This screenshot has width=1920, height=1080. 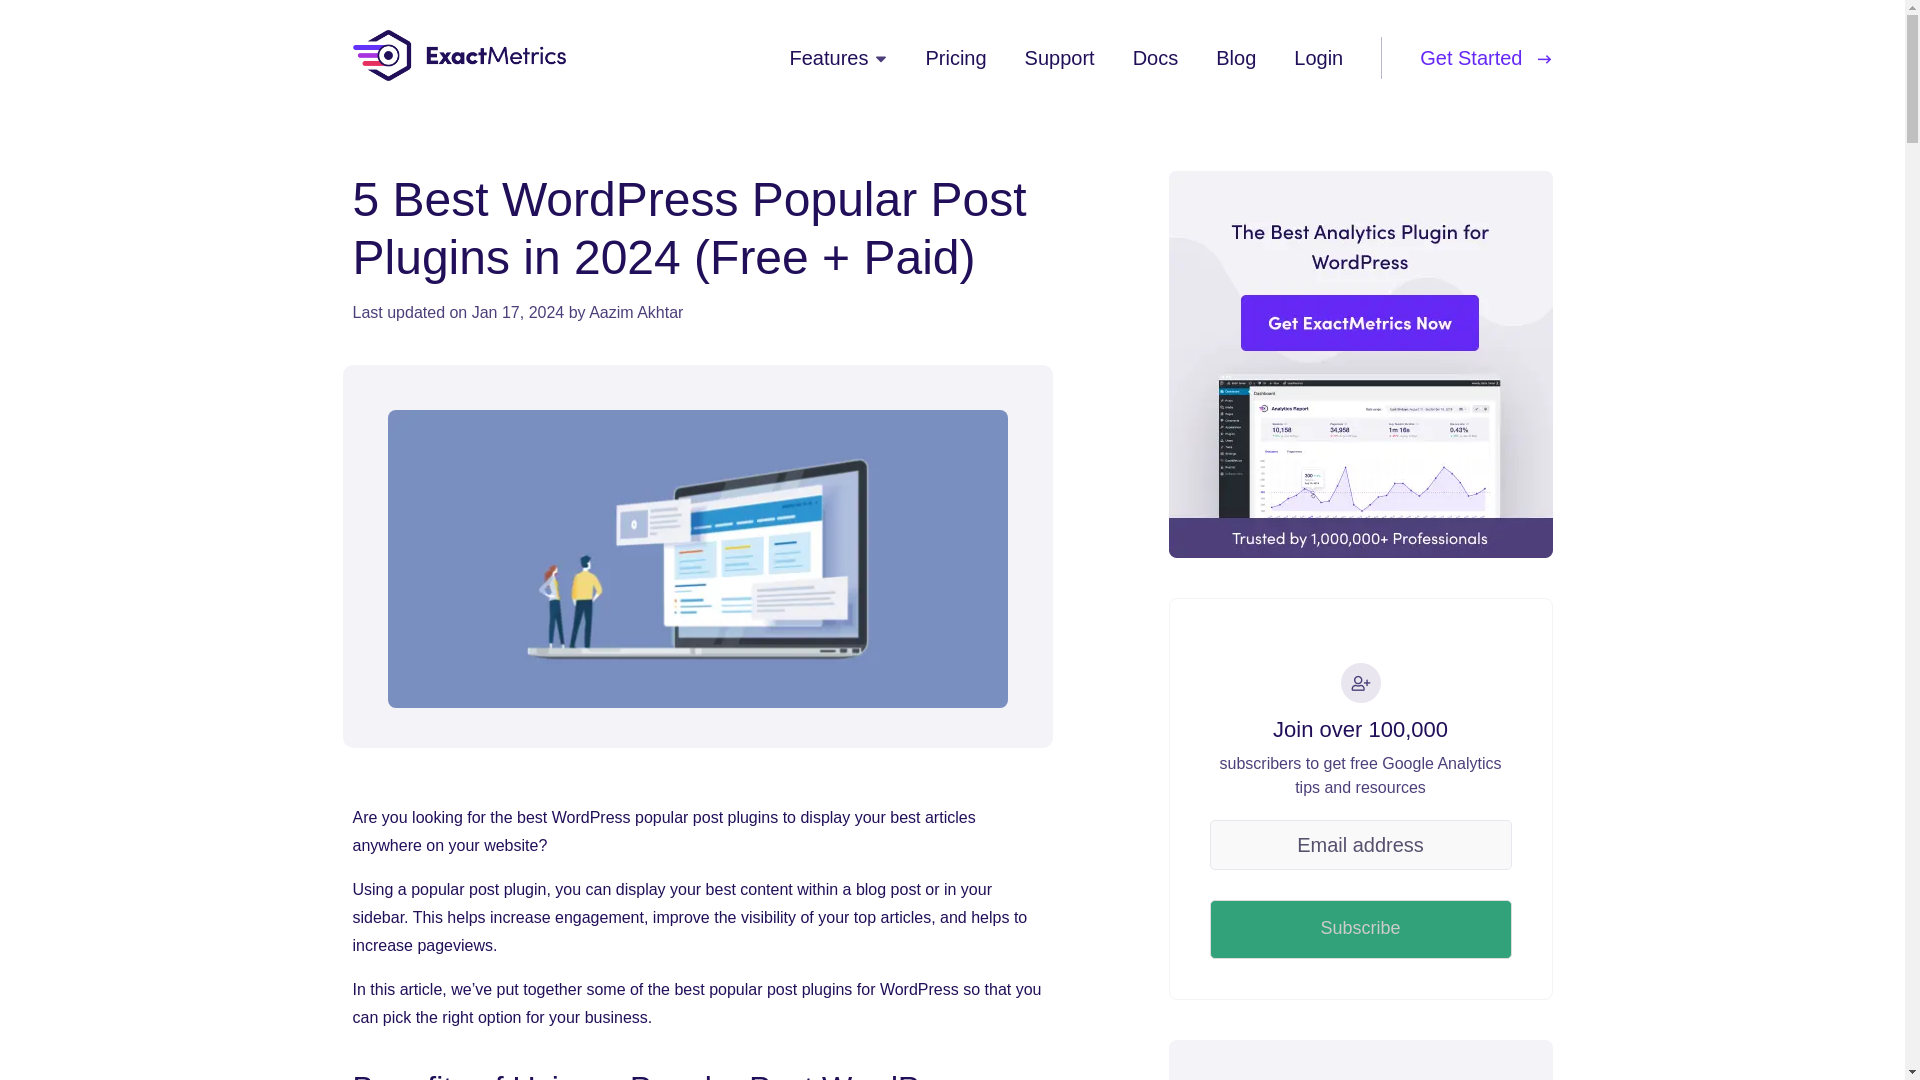 What do you see at coordinates (838, 57) in the screenshot?
I see `Features` at bounding box center [838, 57].